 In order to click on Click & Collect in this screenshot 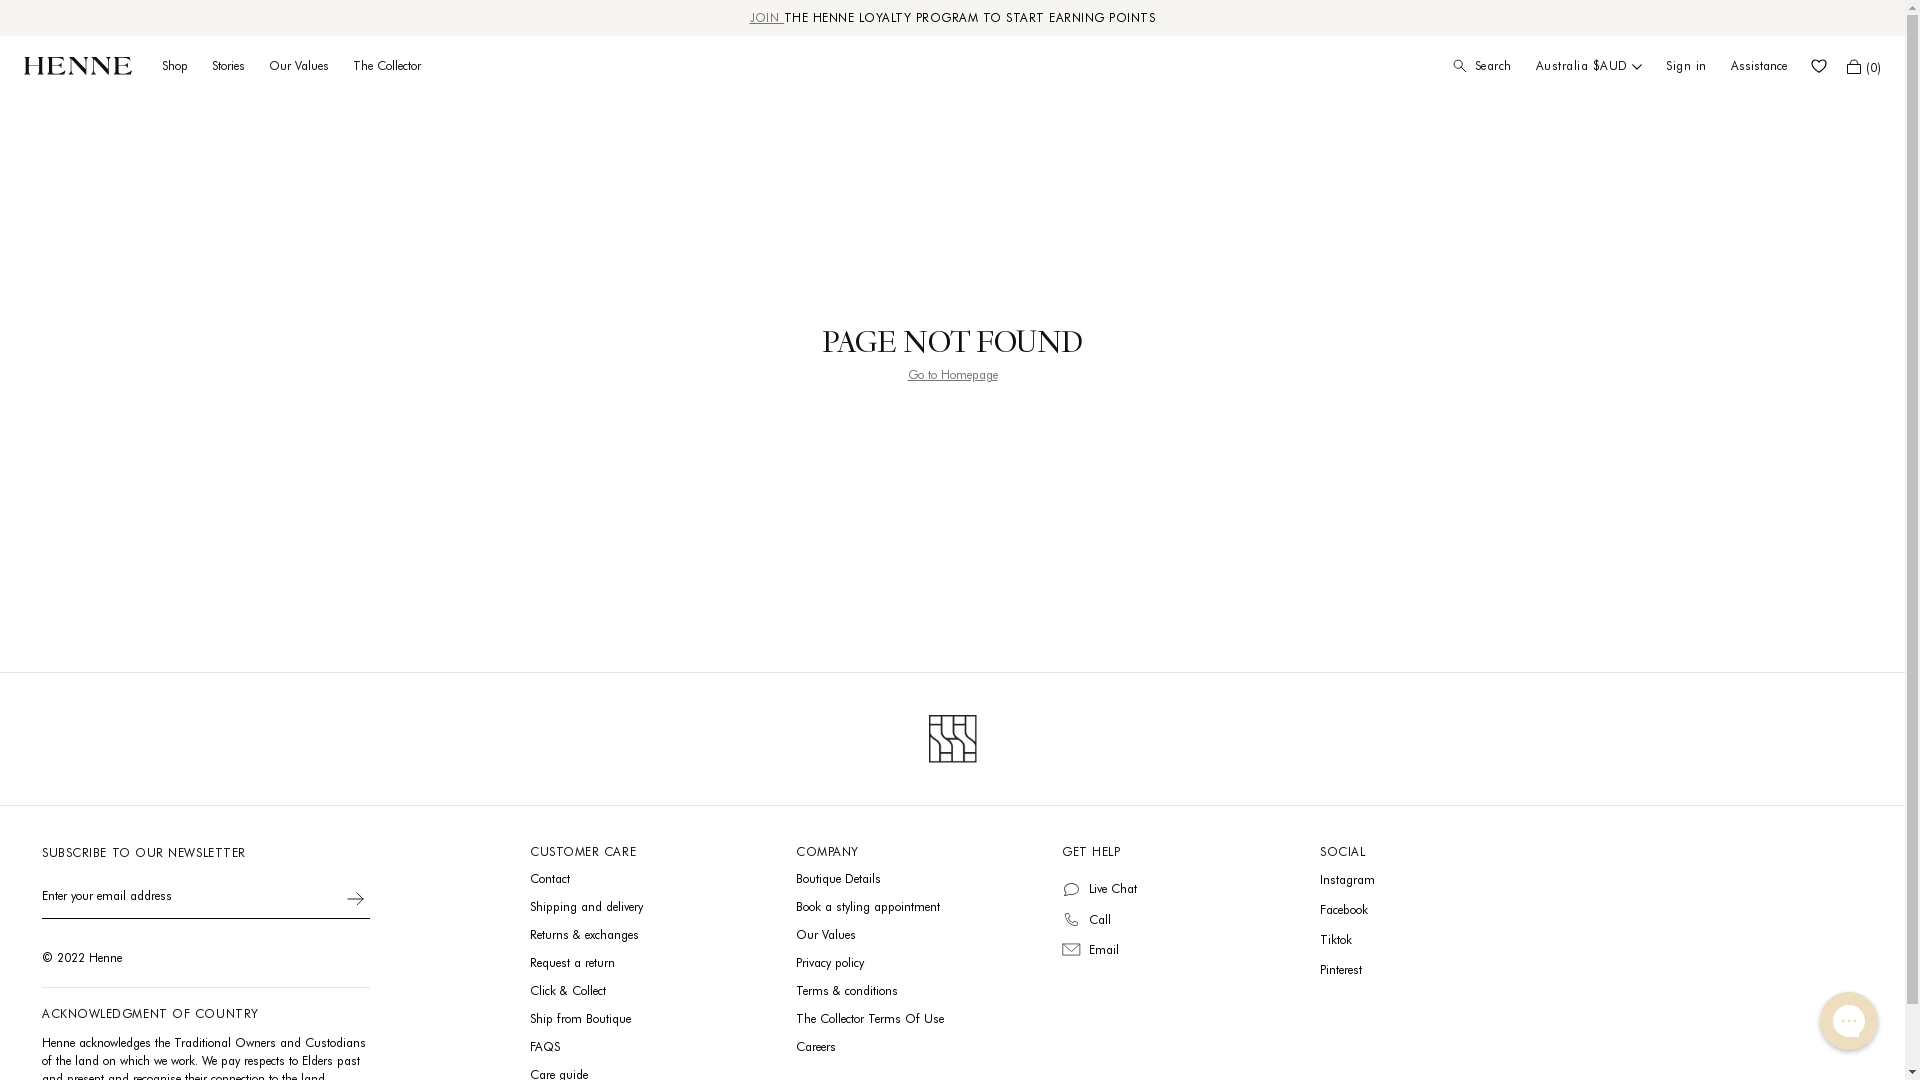, I will do `click(568, 990)`.